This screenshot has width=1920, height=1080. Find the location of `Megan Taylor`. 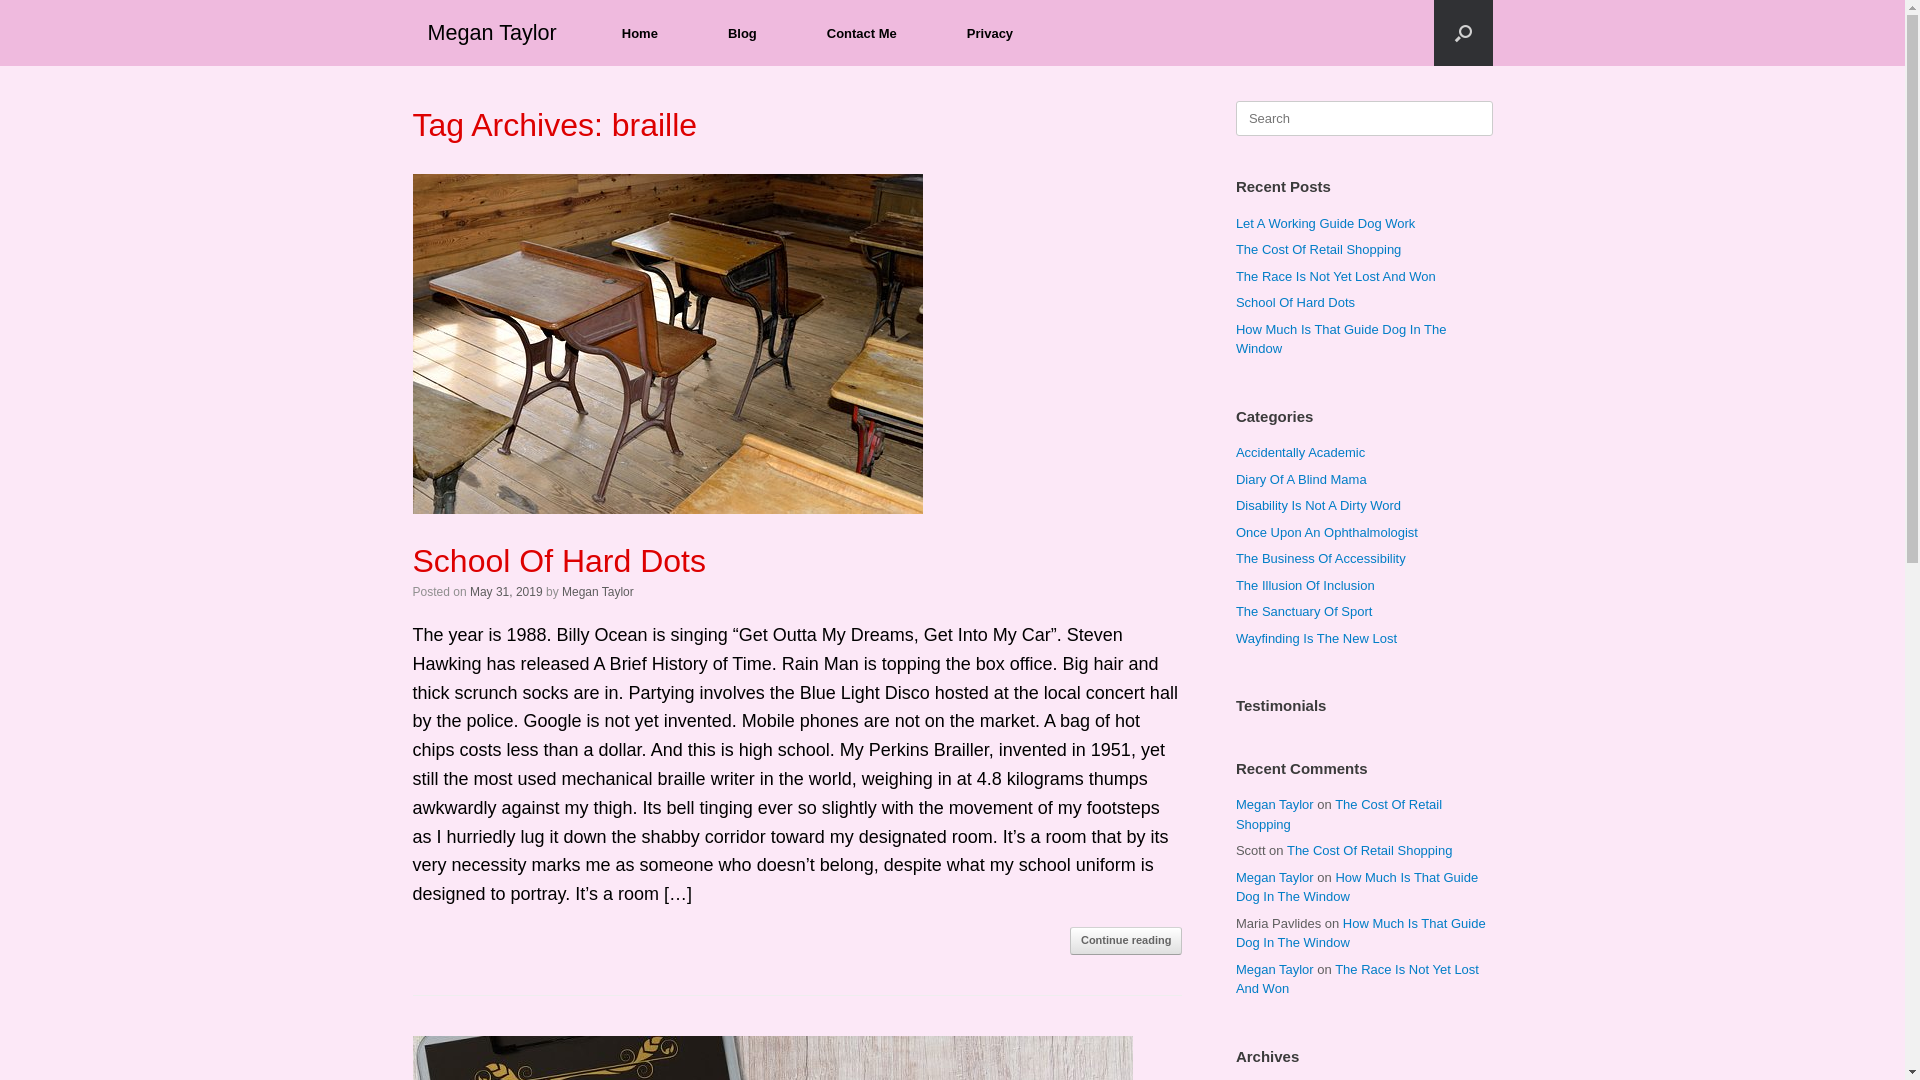

Megan Taylor is located at coordinates (492, 33).